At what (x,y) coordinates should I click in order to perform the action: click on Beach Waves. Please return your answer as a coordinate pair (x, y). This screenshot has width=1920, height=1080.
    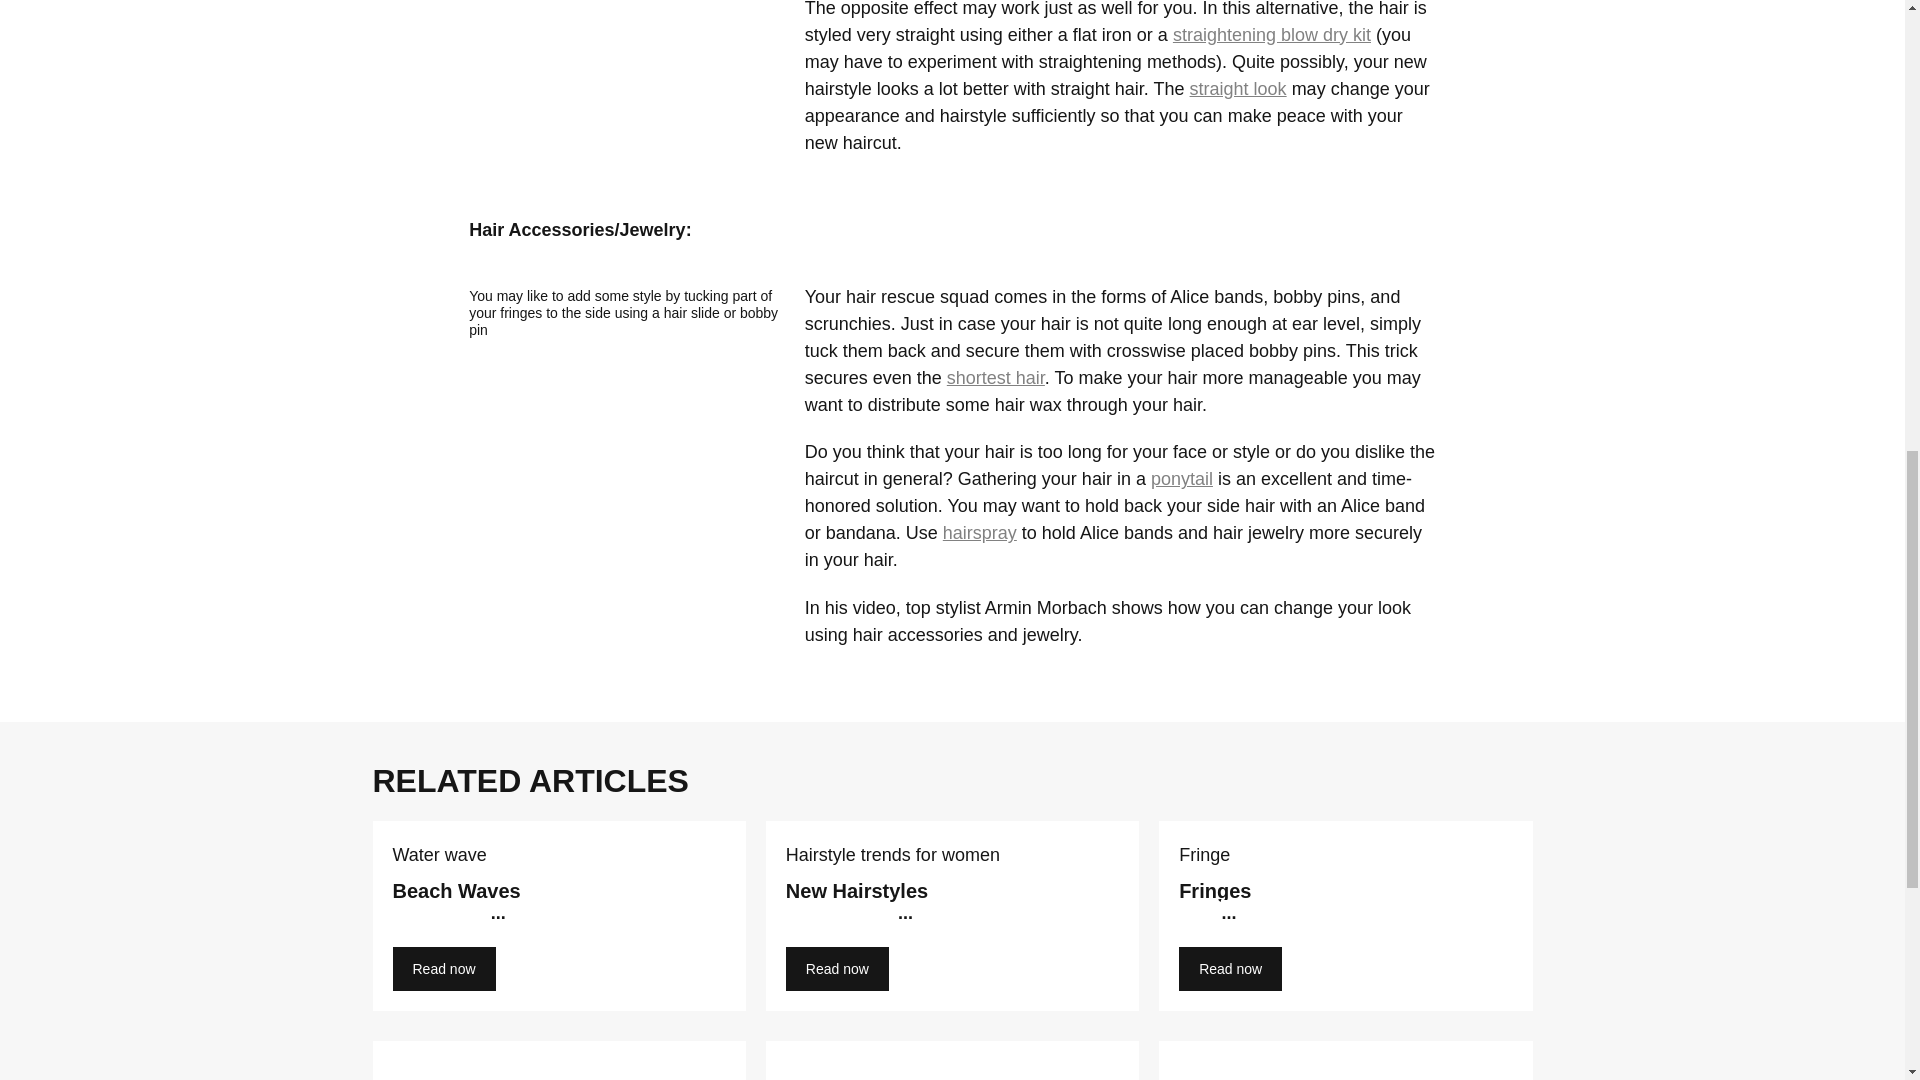
    Looking at the image, I should click on (558, 920).